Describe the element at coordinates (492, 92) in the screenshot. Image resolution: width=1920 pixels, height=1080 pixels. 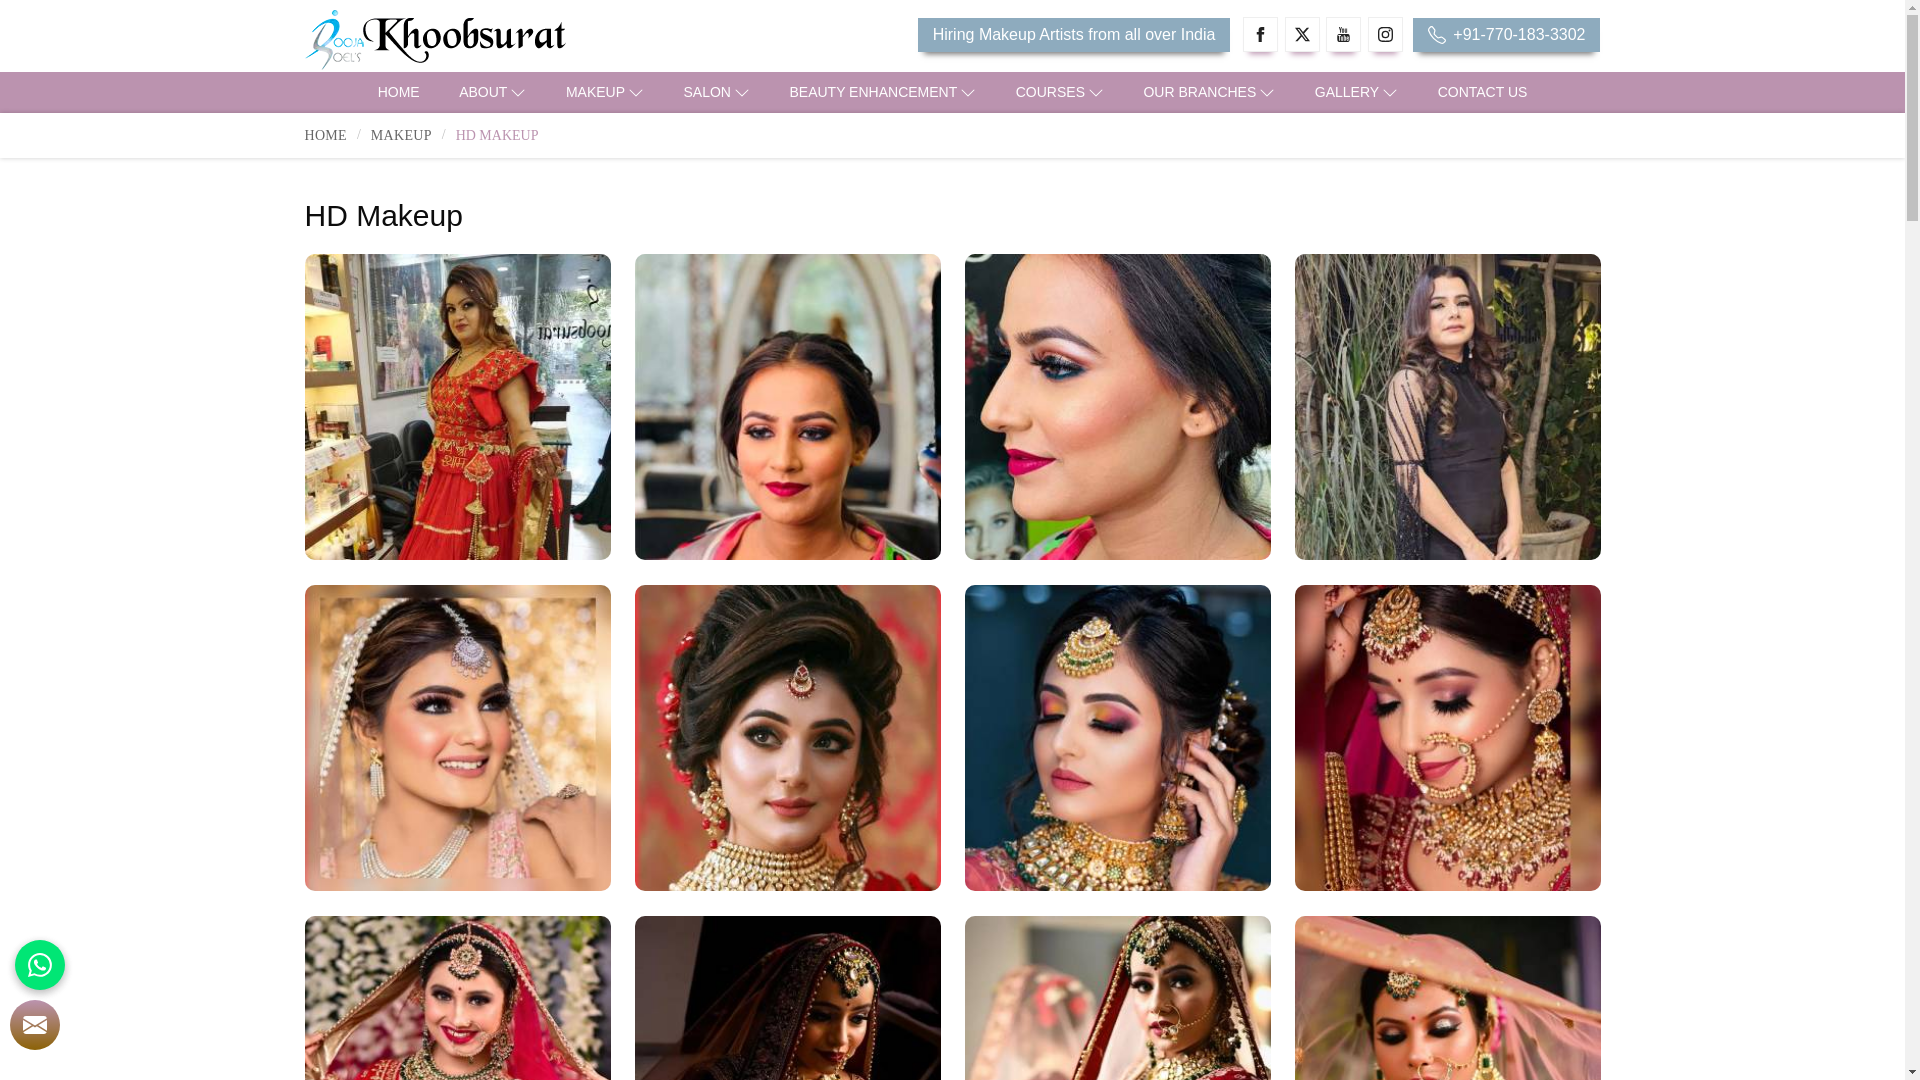
I see `About` at that location.